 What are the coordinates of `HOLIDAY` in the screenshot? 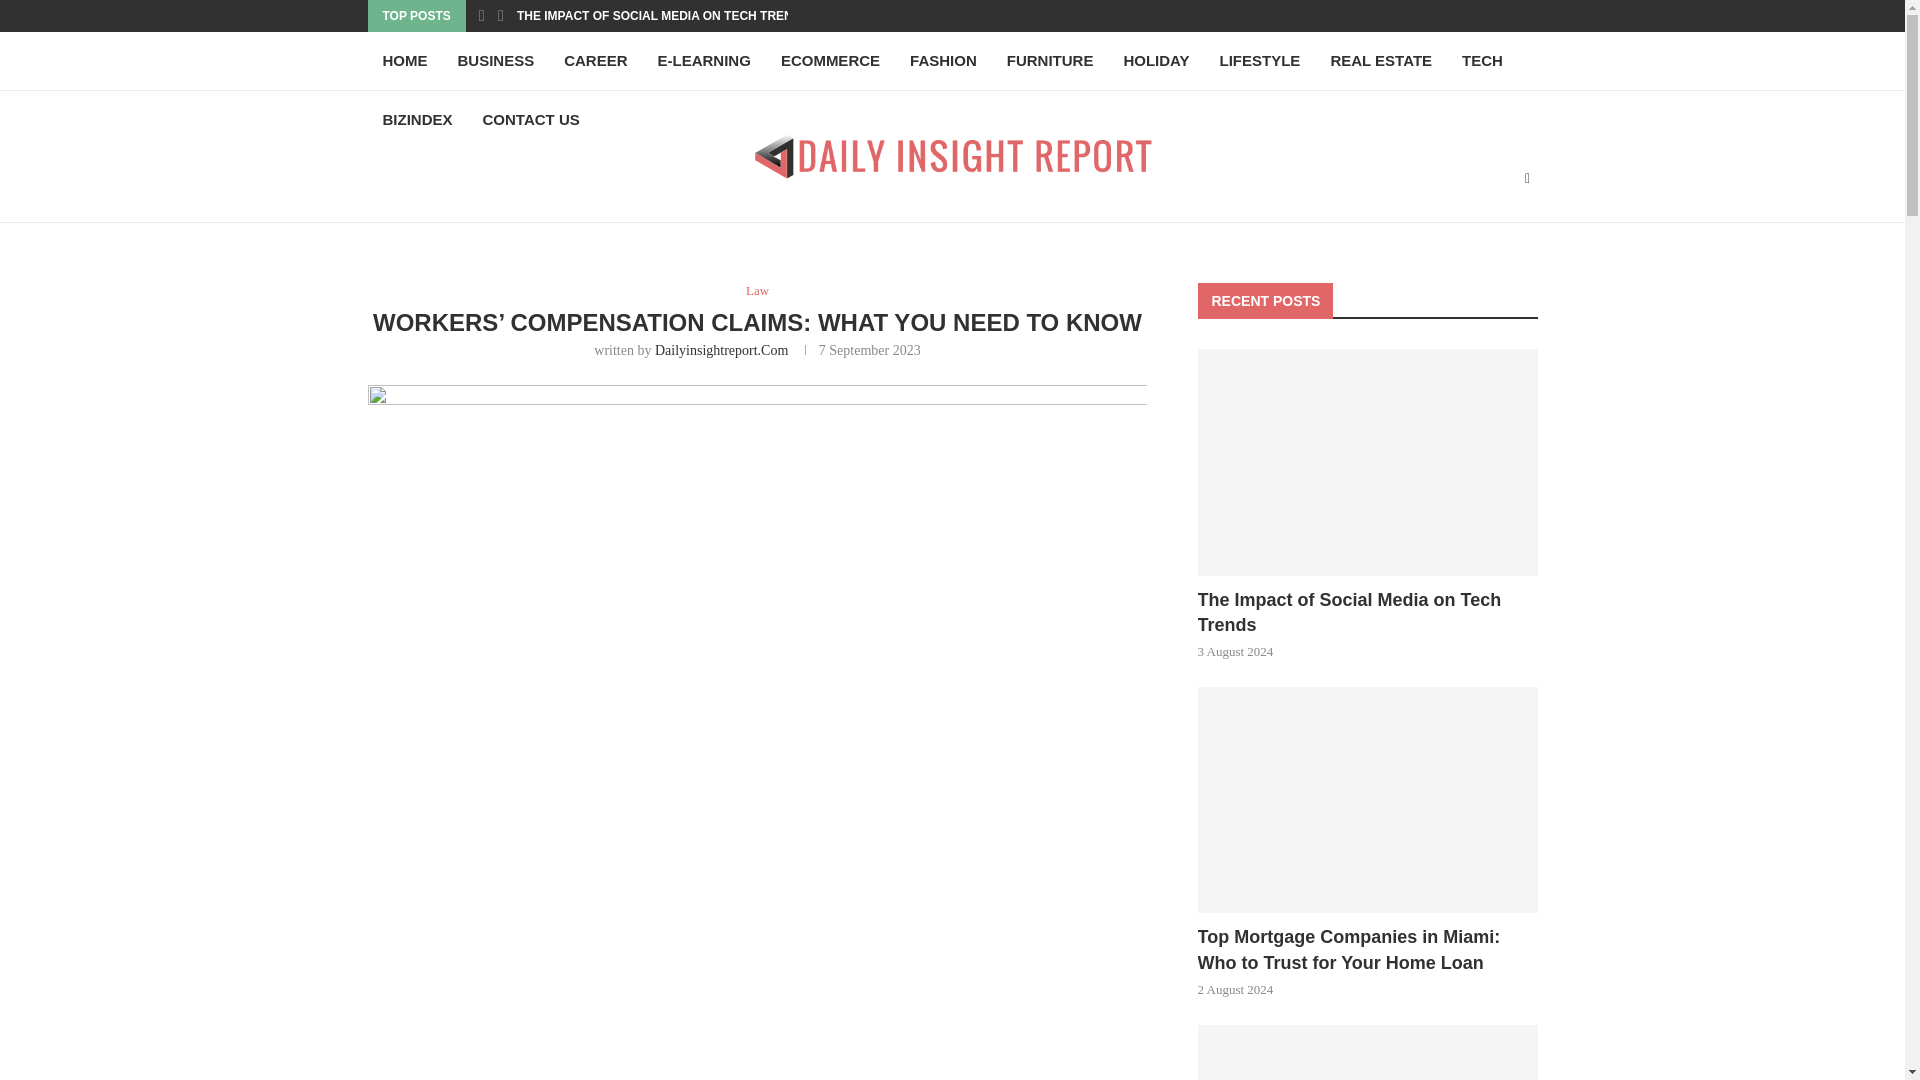 It's located at (1155, 61).